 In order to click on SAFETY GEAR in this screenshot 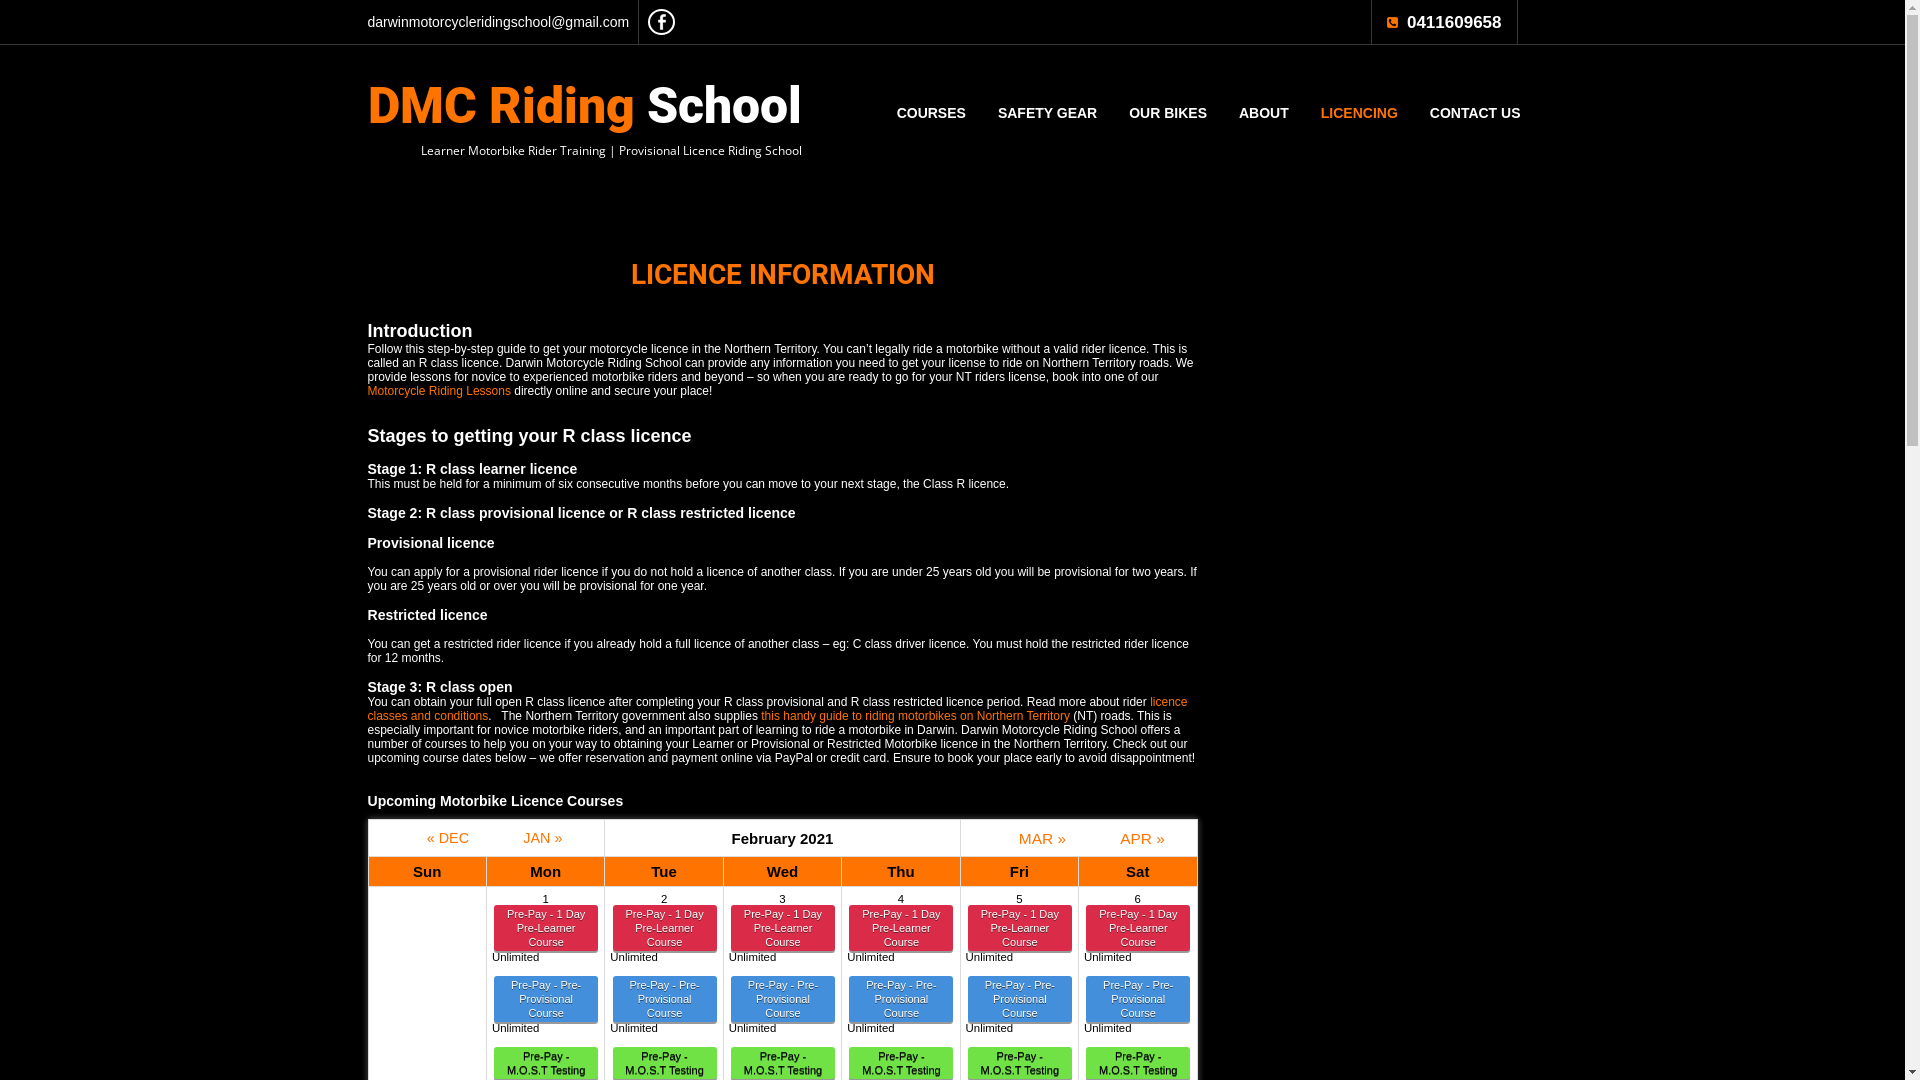, I will do `click(1048, 113)`.